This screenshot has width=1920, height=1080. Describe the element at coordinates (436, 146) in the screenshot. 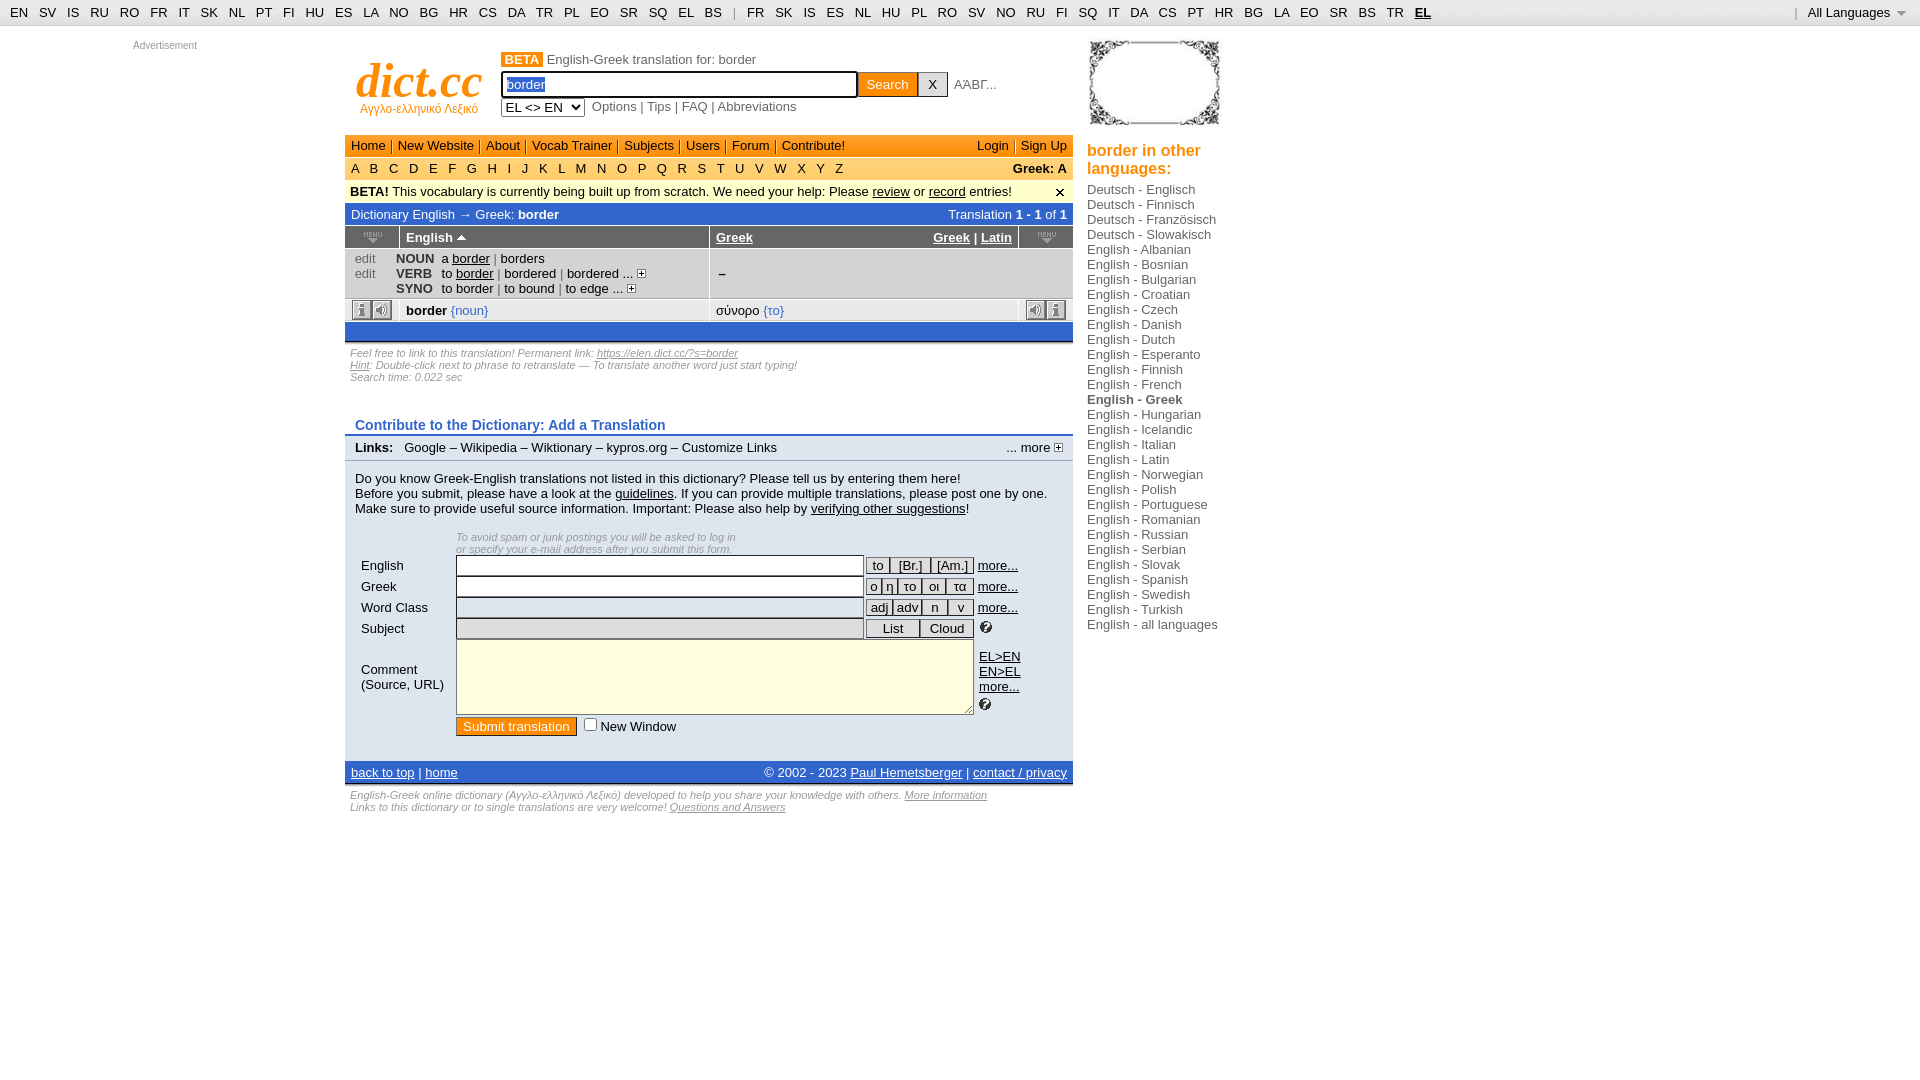

I see `New Website` at that location.